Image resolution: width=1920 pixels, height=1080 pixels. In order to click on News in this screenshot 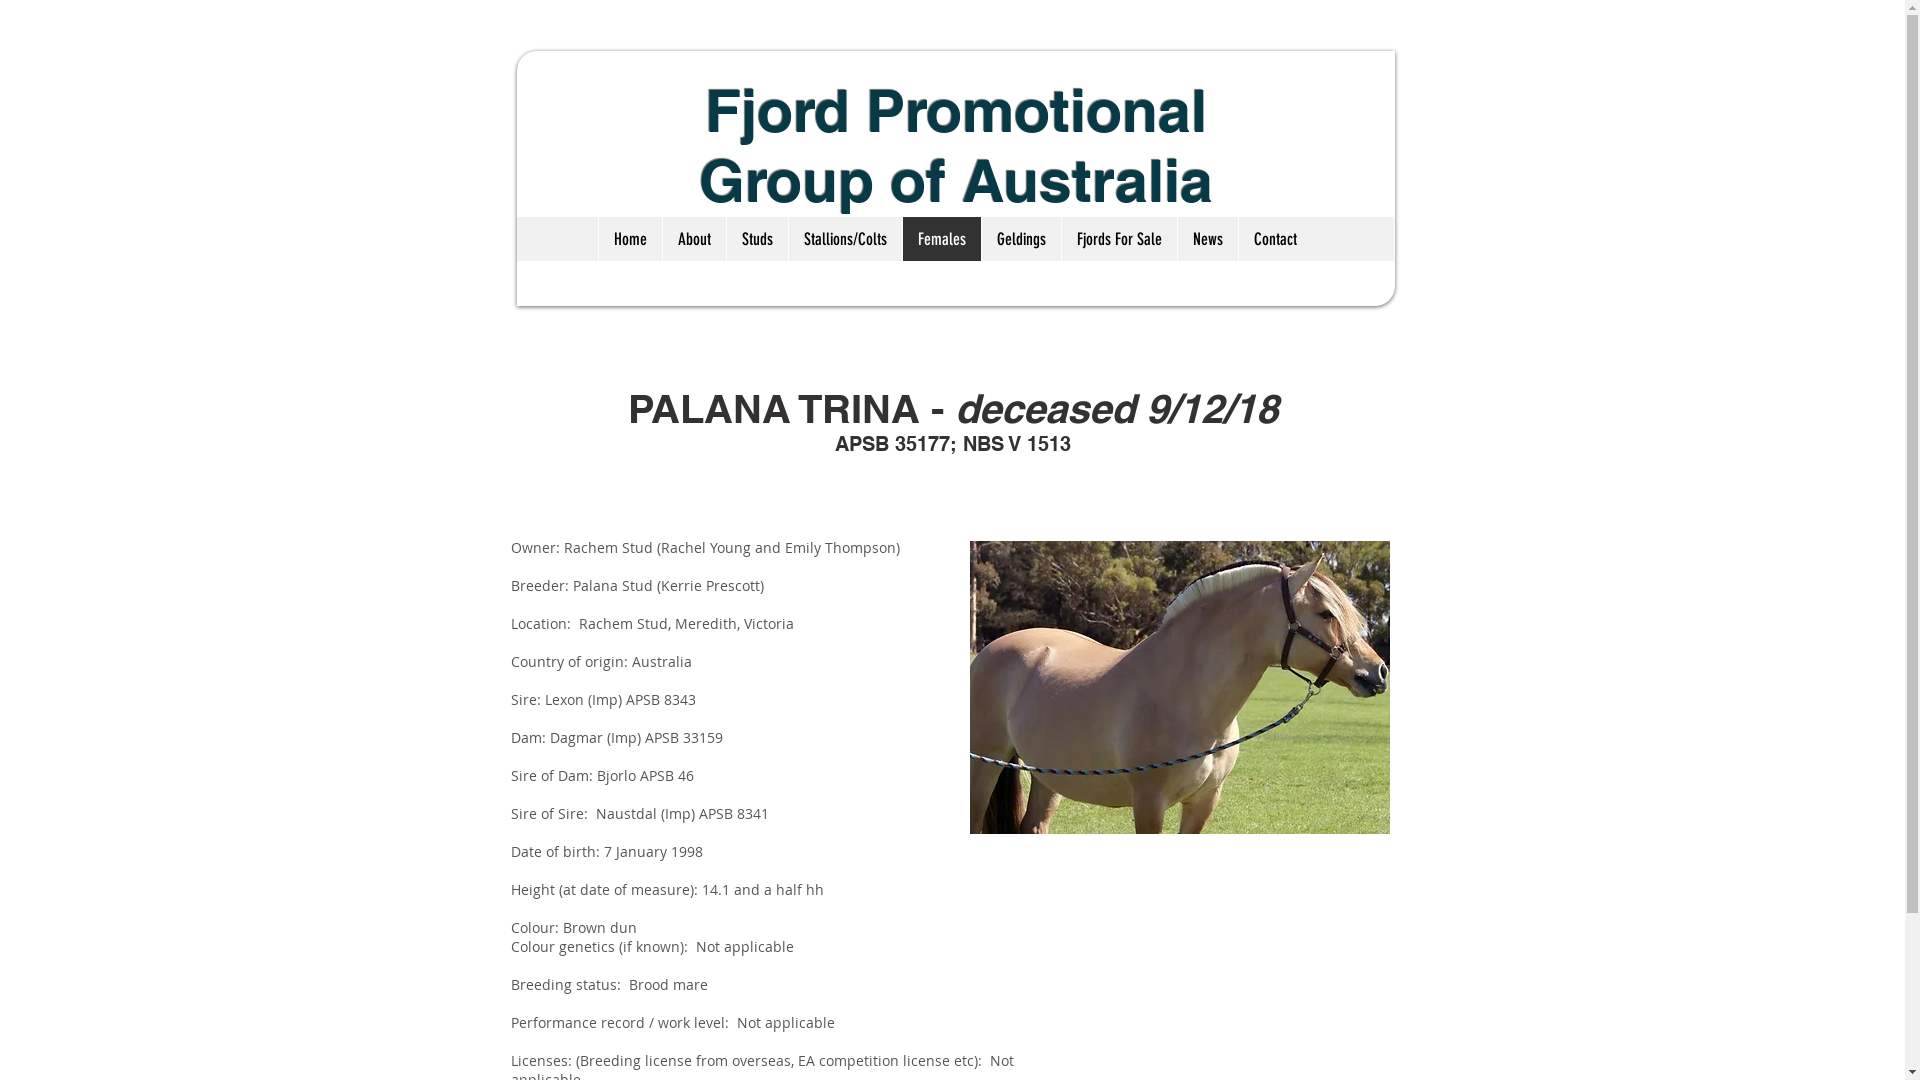, I will do `click(1208, 239)`.